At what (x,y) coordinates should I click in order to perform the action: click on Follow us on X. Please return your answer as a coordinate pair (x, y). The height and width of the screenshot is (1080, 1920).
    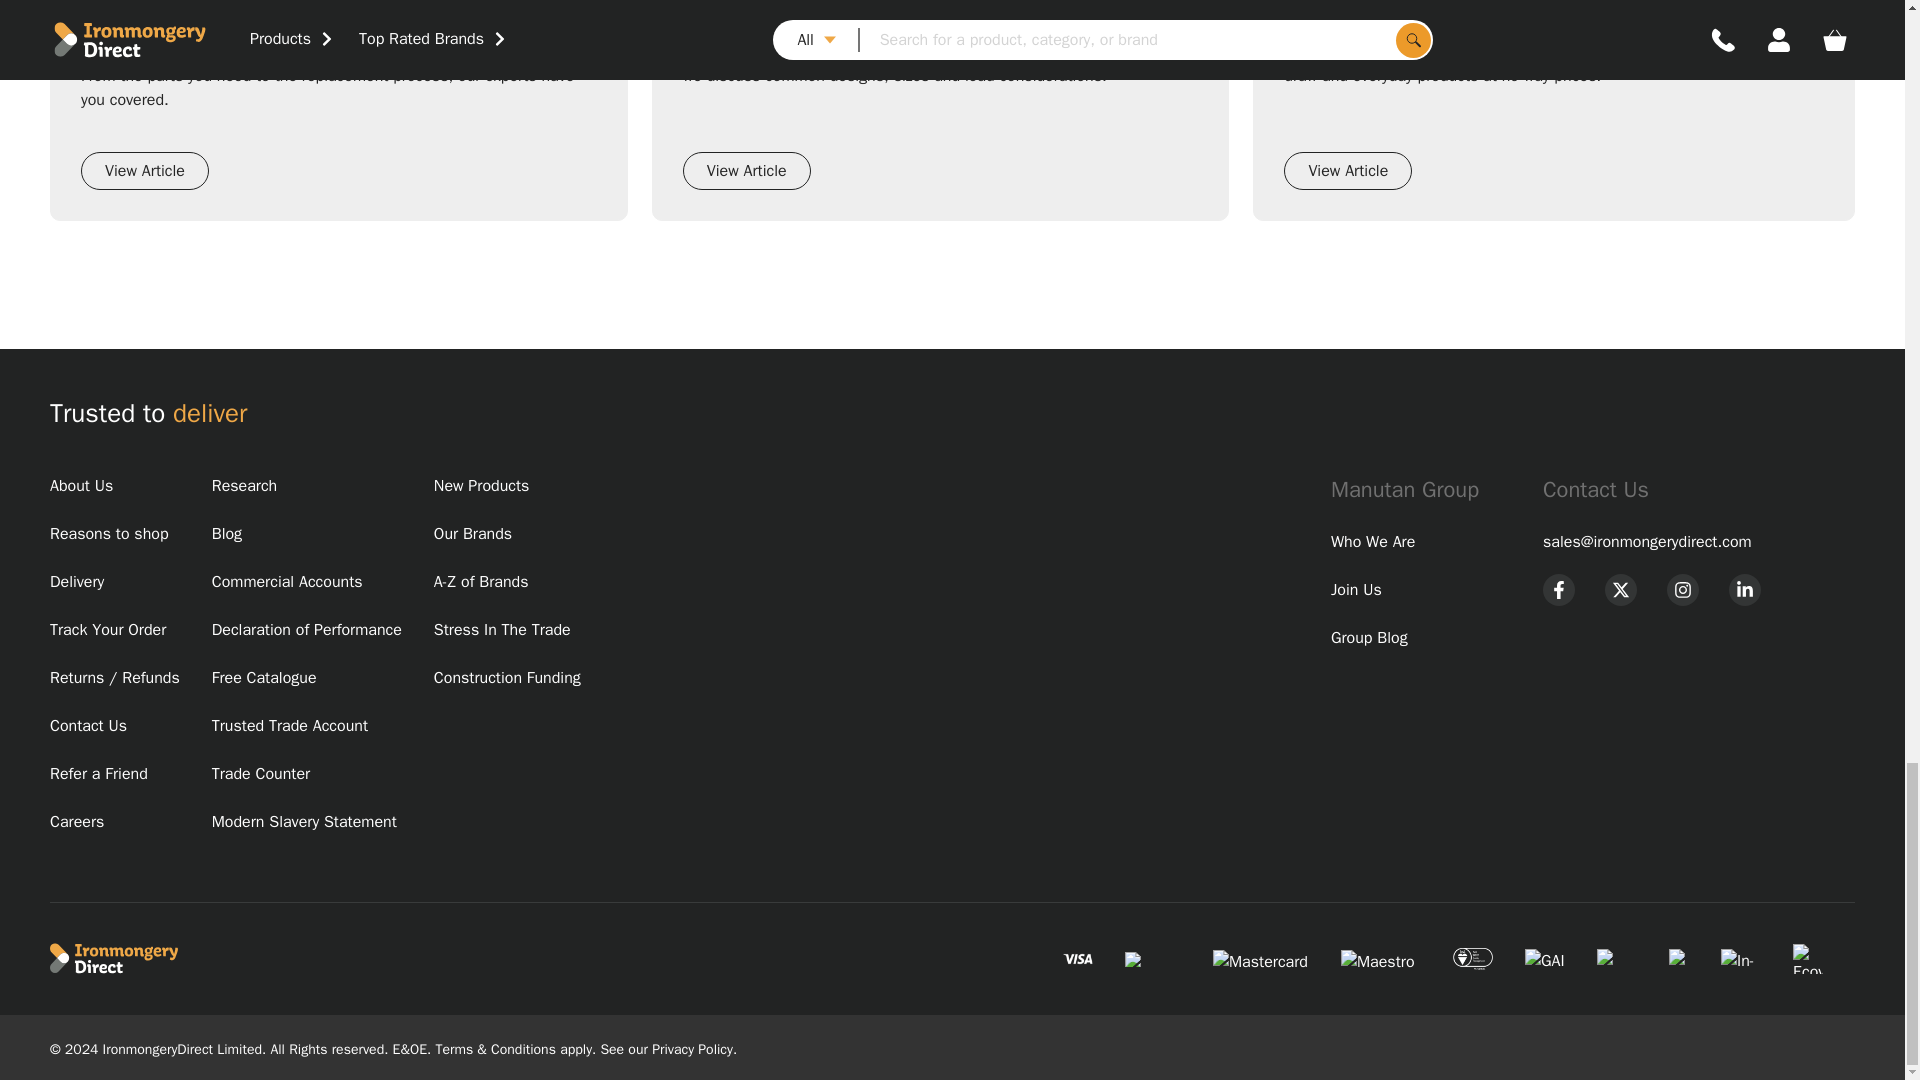
    Looking at the image, I should click on (1621, 589).